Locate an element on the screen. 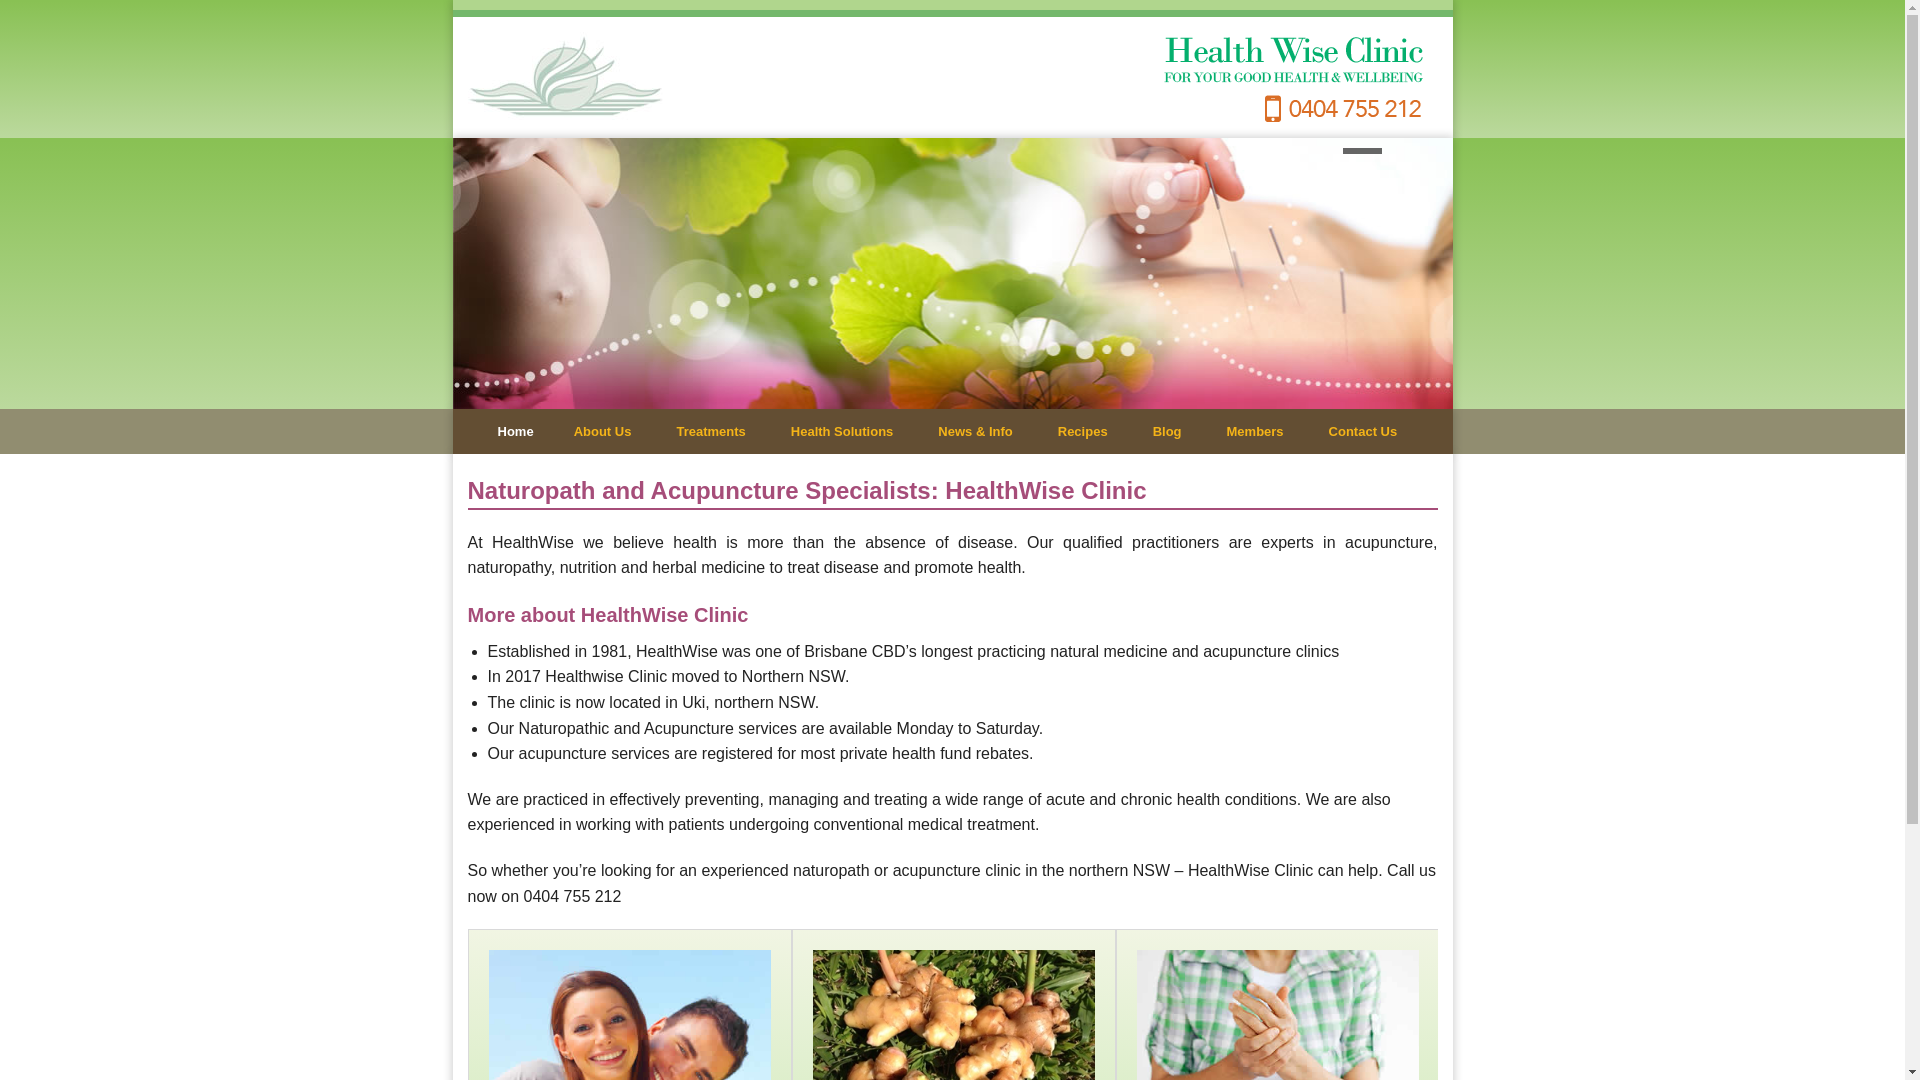 This screenshot has width=1920, height=1080. Home is located at coordinates (520, 432).